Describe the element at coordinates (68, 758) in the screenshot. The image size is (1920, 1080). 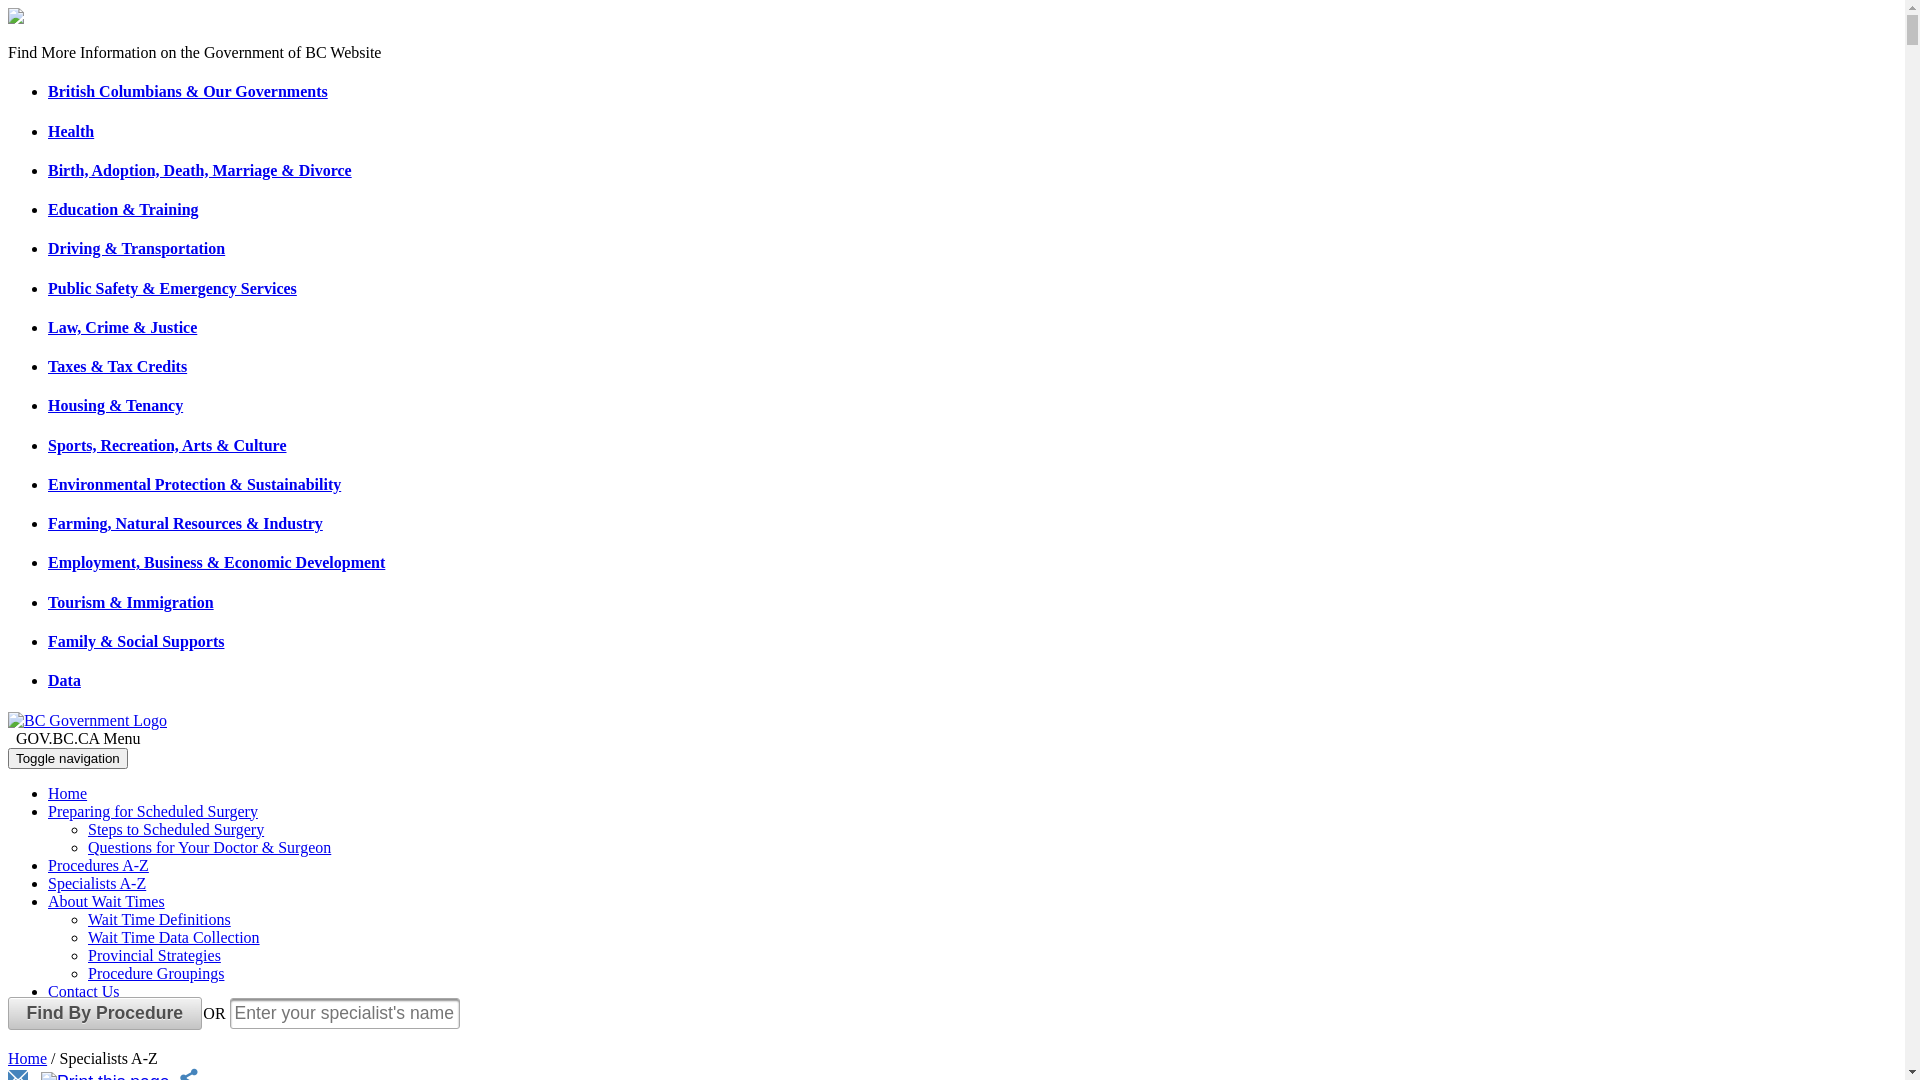
I see `Toggle navigation` at that location.